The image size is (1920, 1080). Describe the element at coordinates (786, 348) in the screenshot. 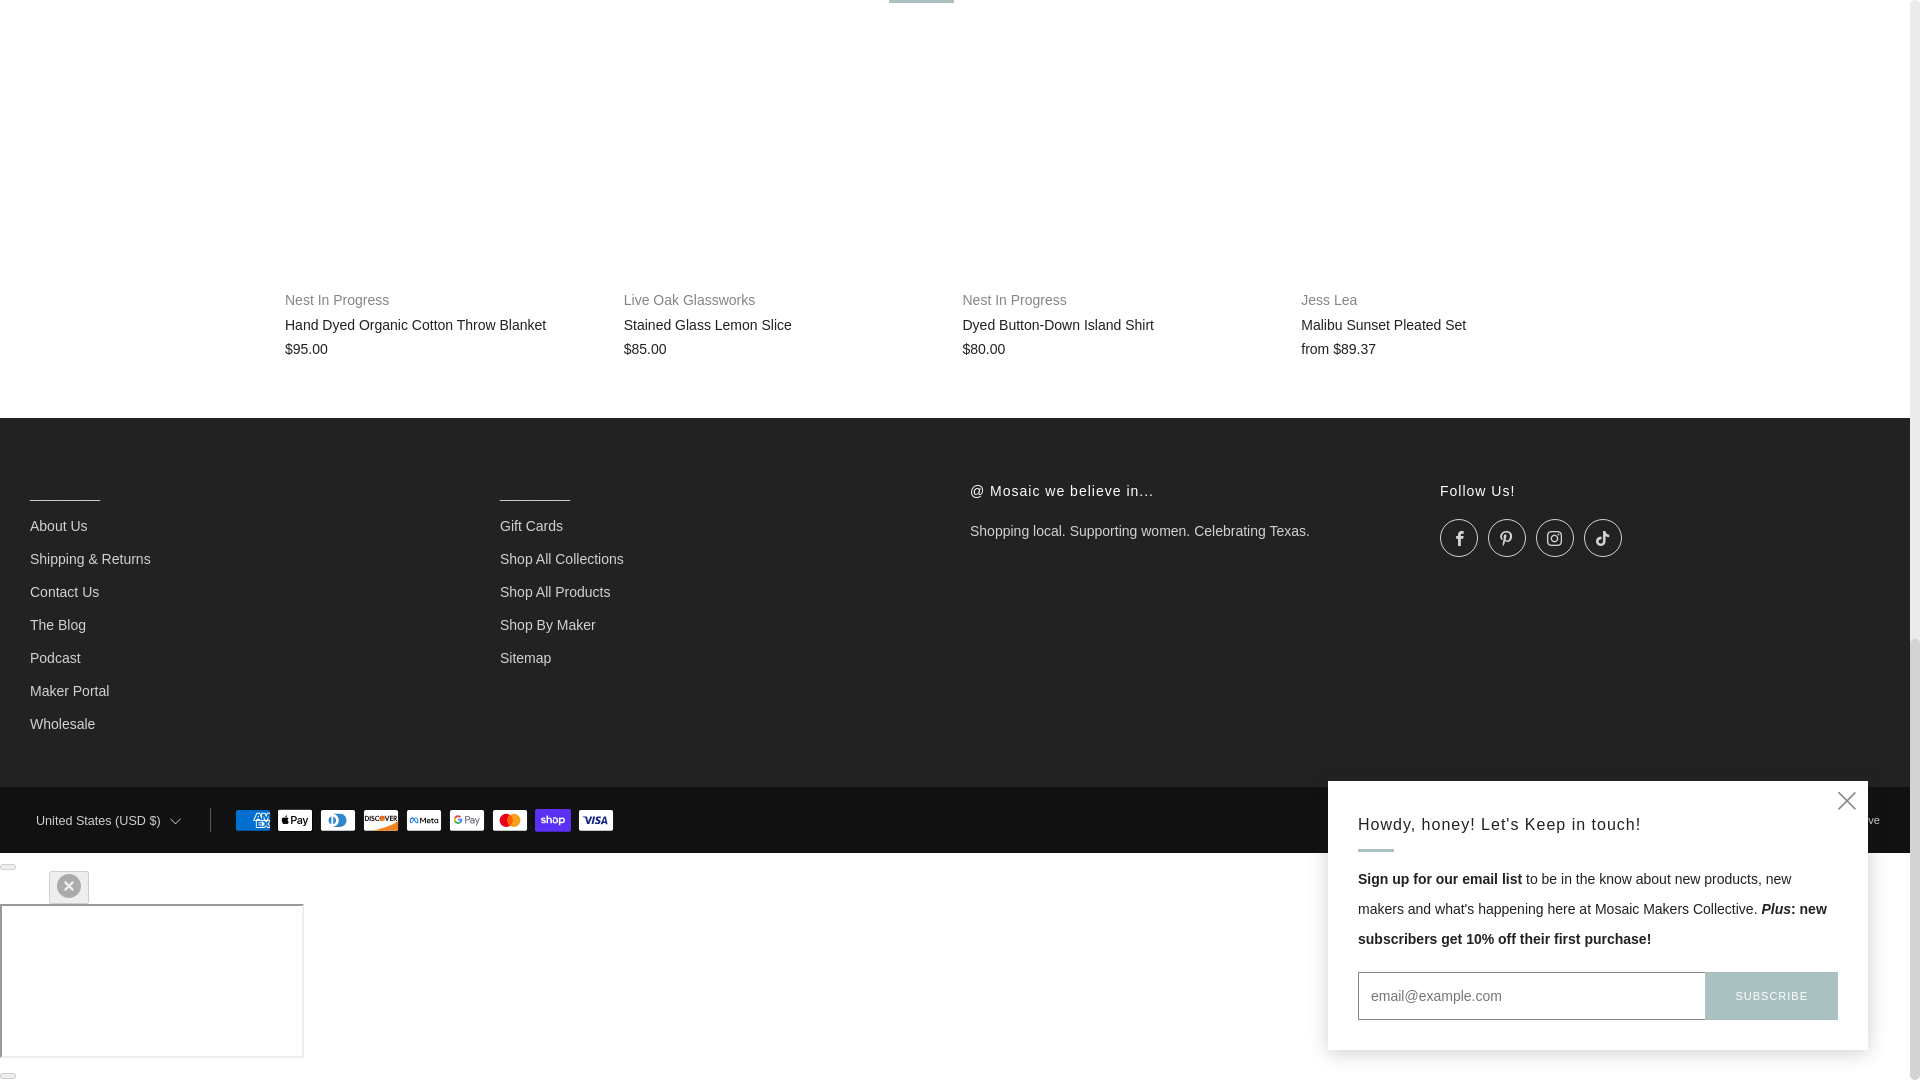

I see `Stained Glass Lemon Slice` at that location.